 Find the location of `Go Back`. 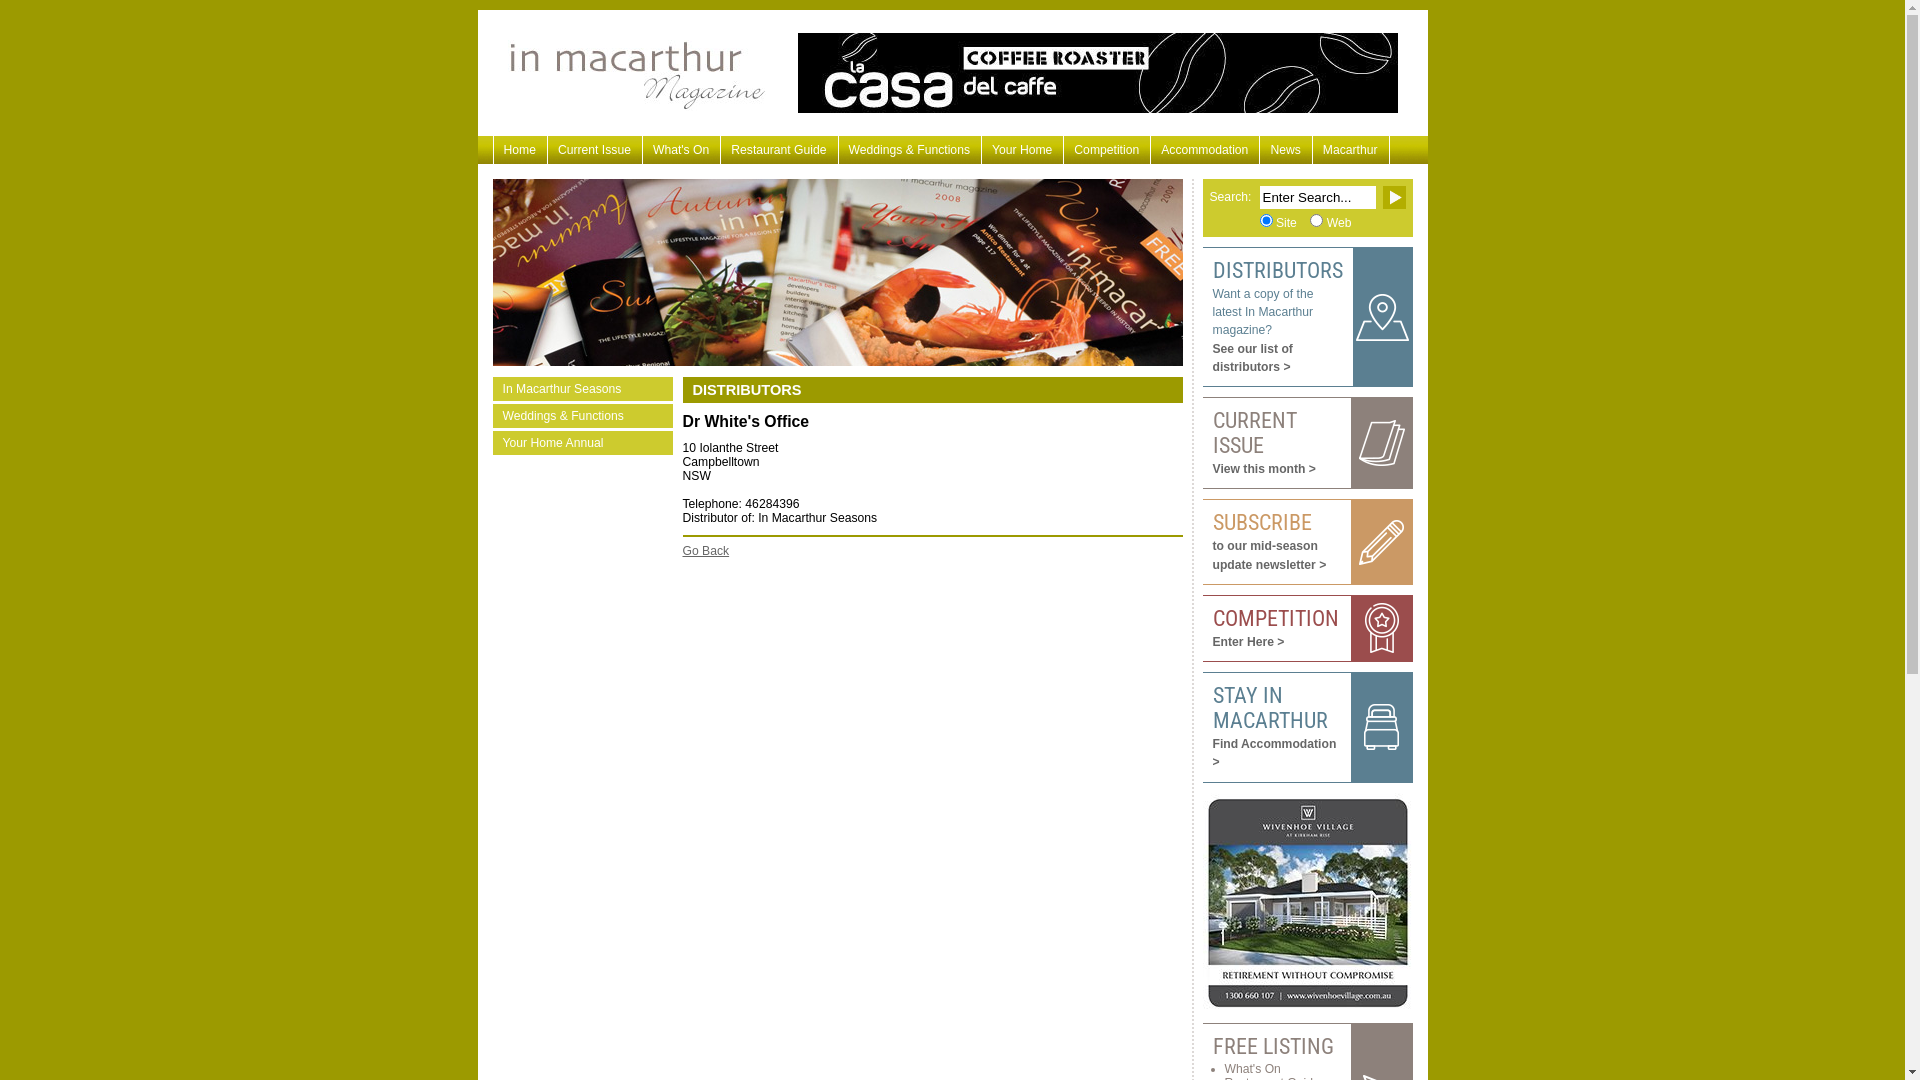

Go Back is located at coordinates (706, 551).